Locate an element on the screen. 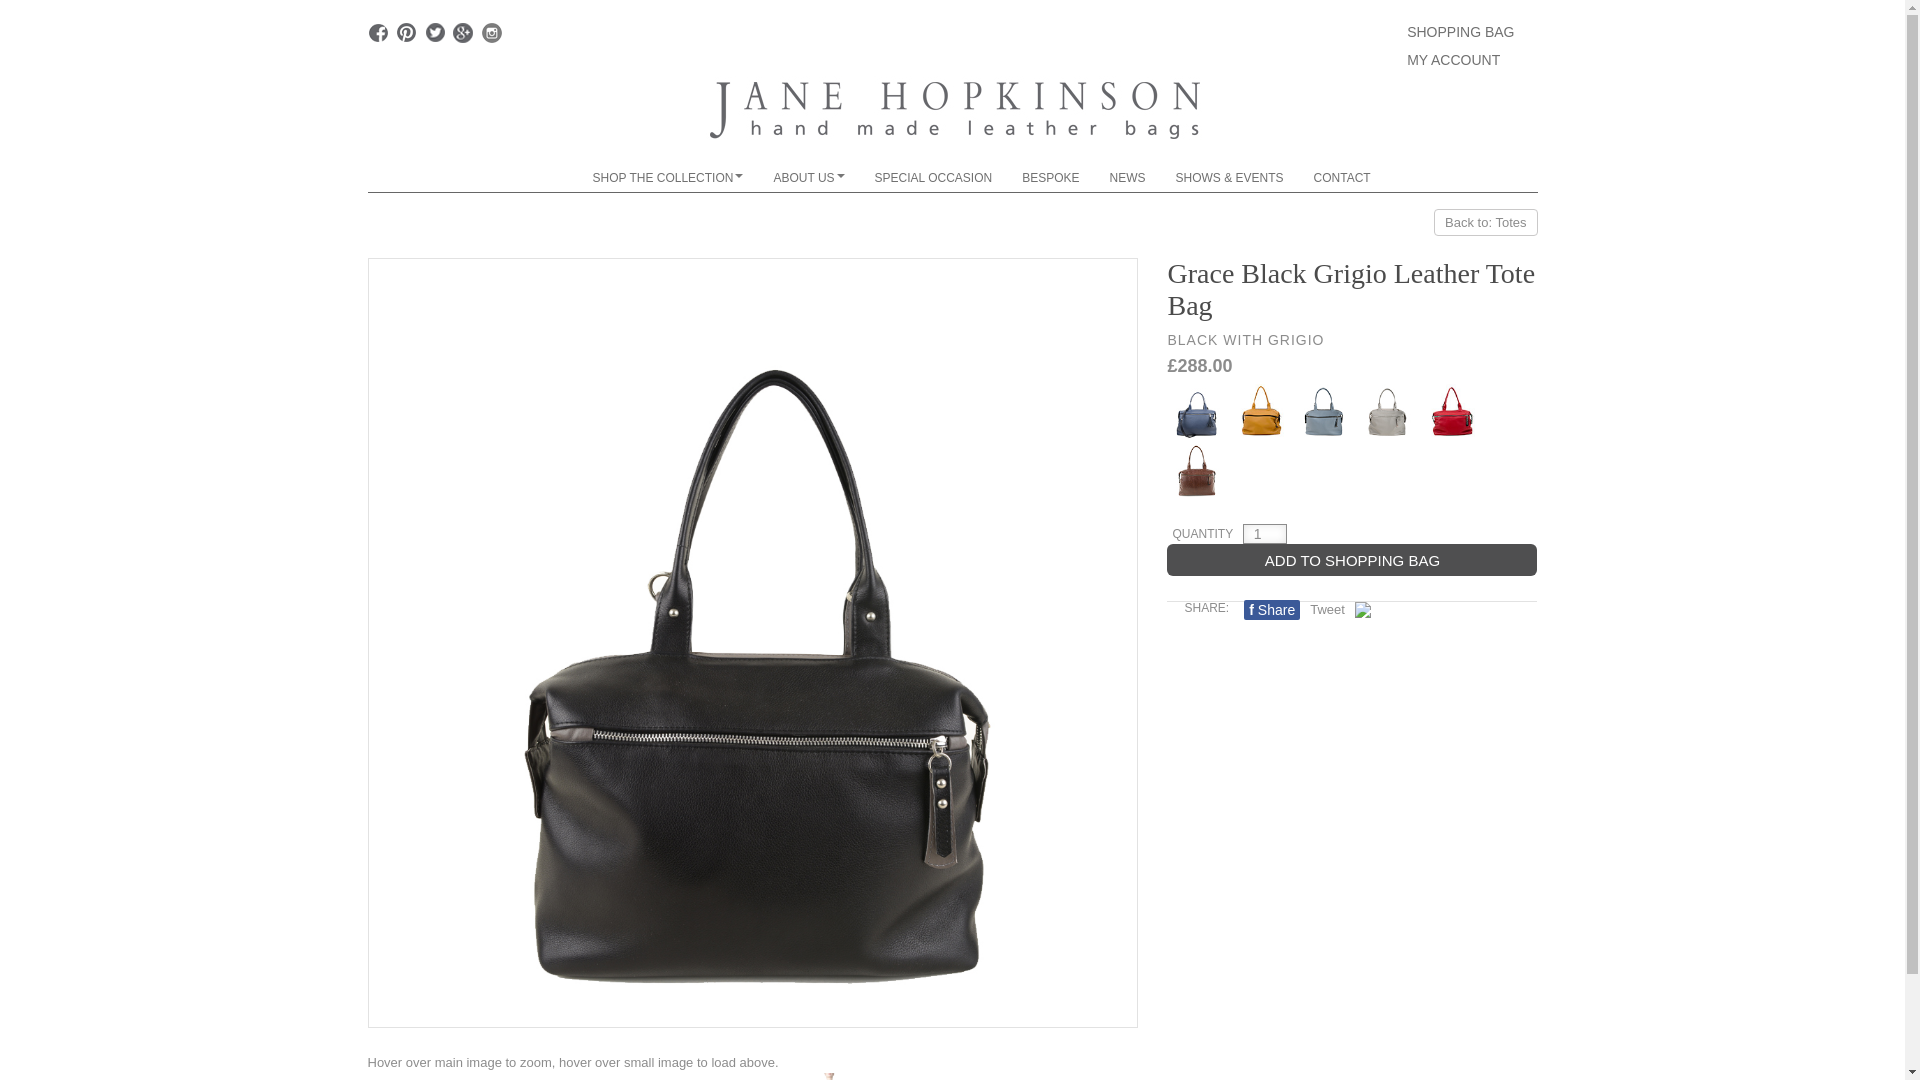  Totes is located at coordinates (1486, 222).